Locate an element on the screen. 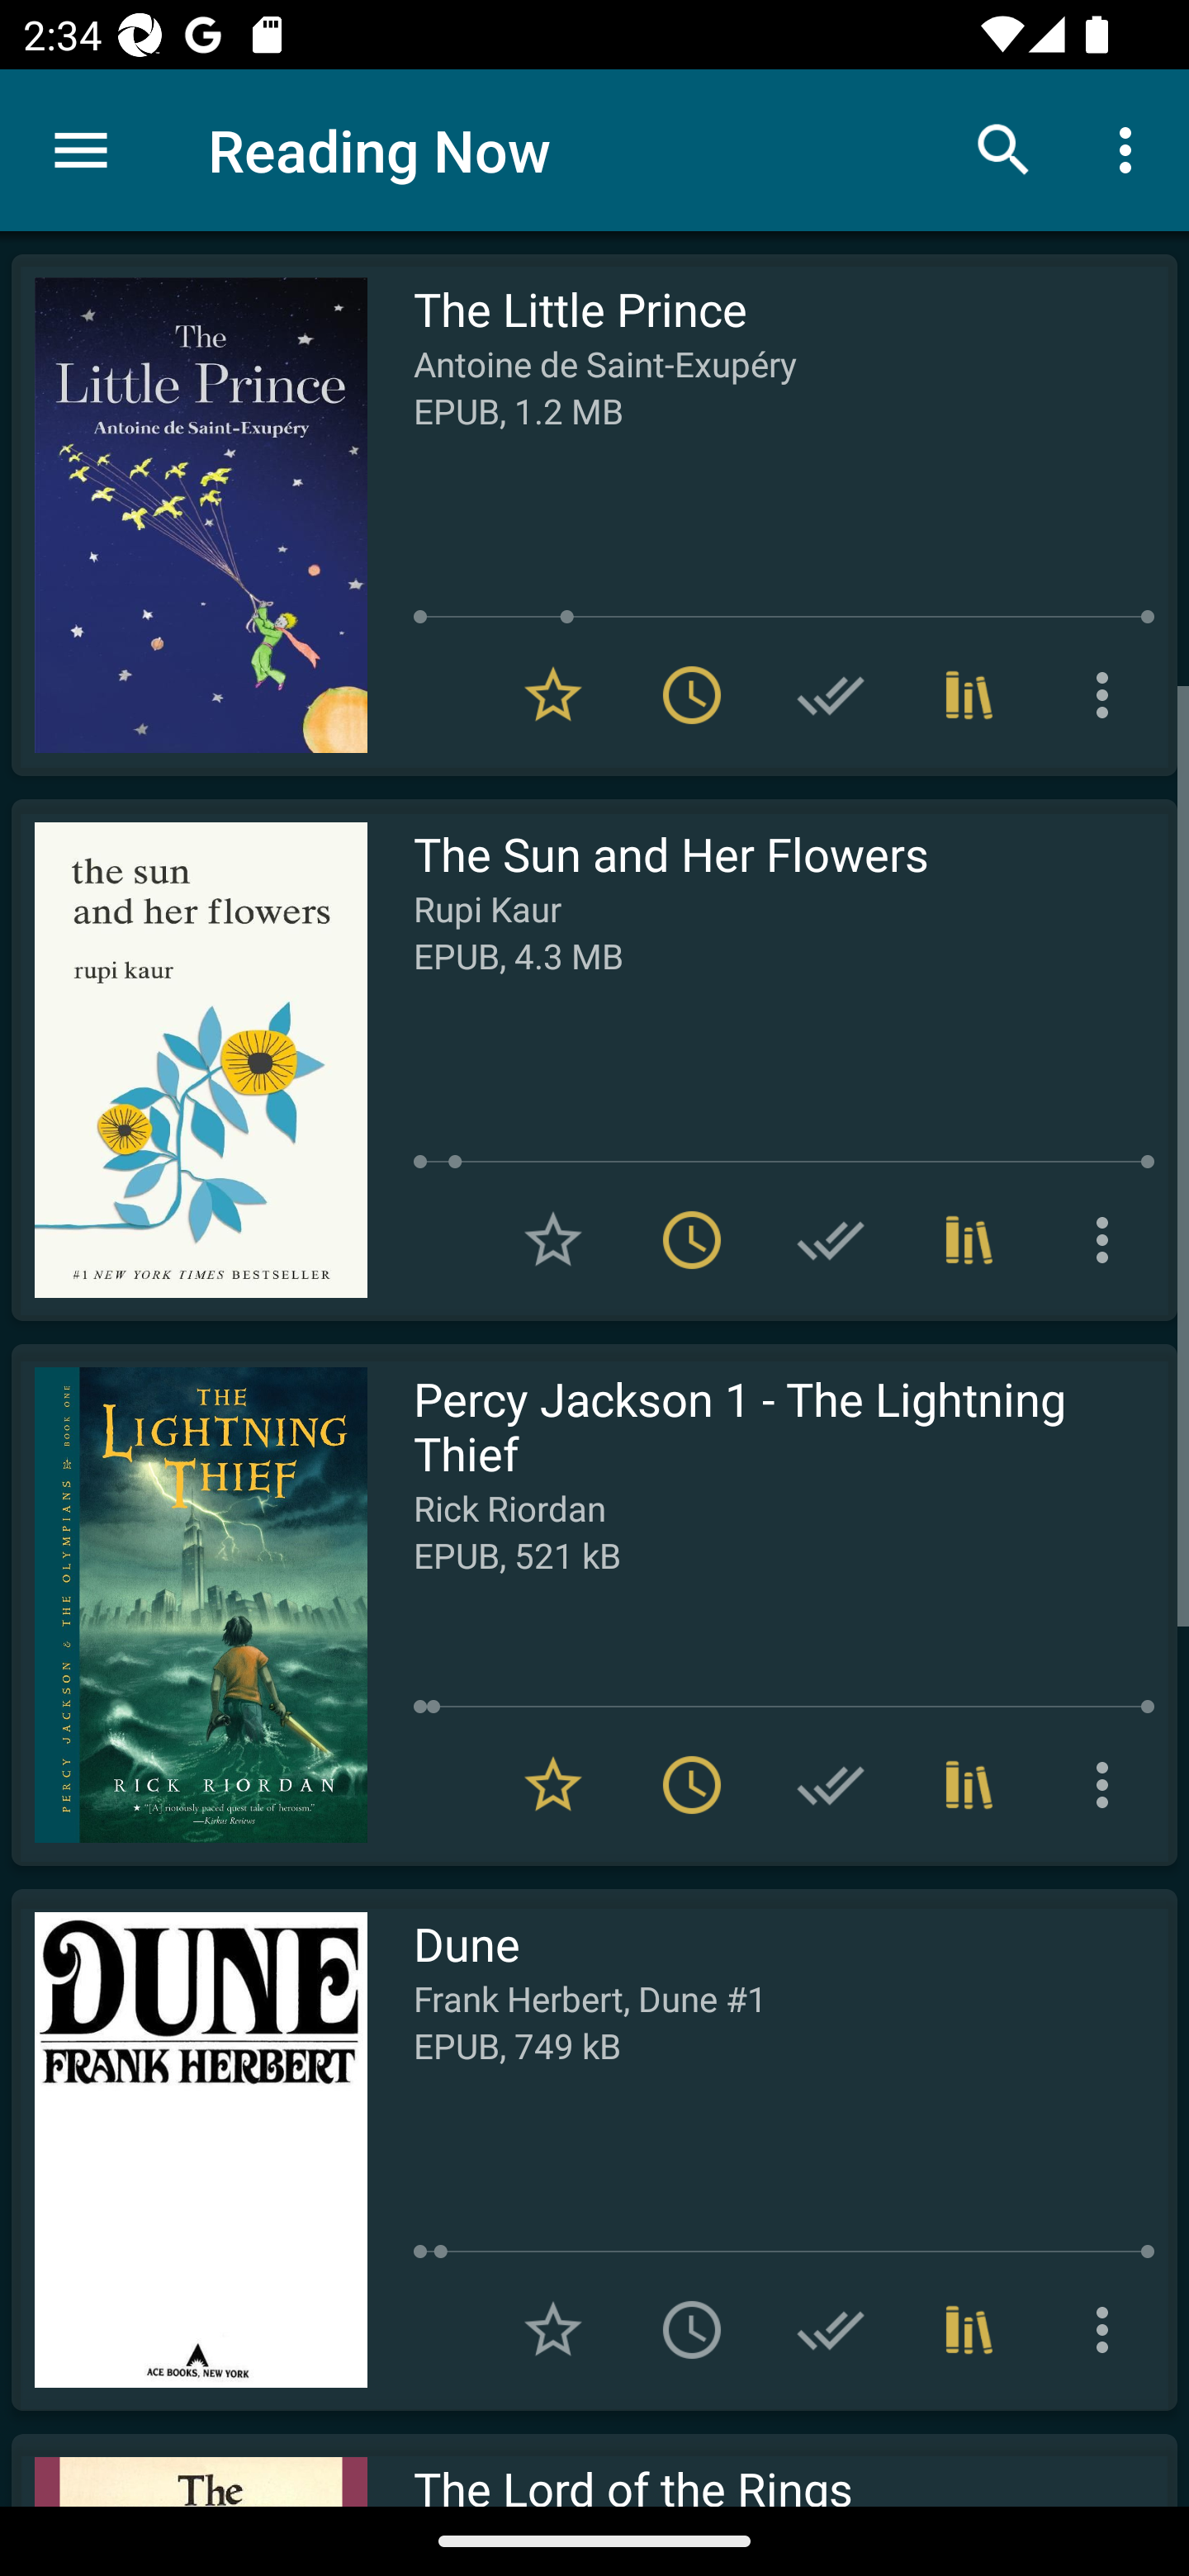 The image size is (1189, 2576). Remove from Favorites is located at coordinates (553, 1785).